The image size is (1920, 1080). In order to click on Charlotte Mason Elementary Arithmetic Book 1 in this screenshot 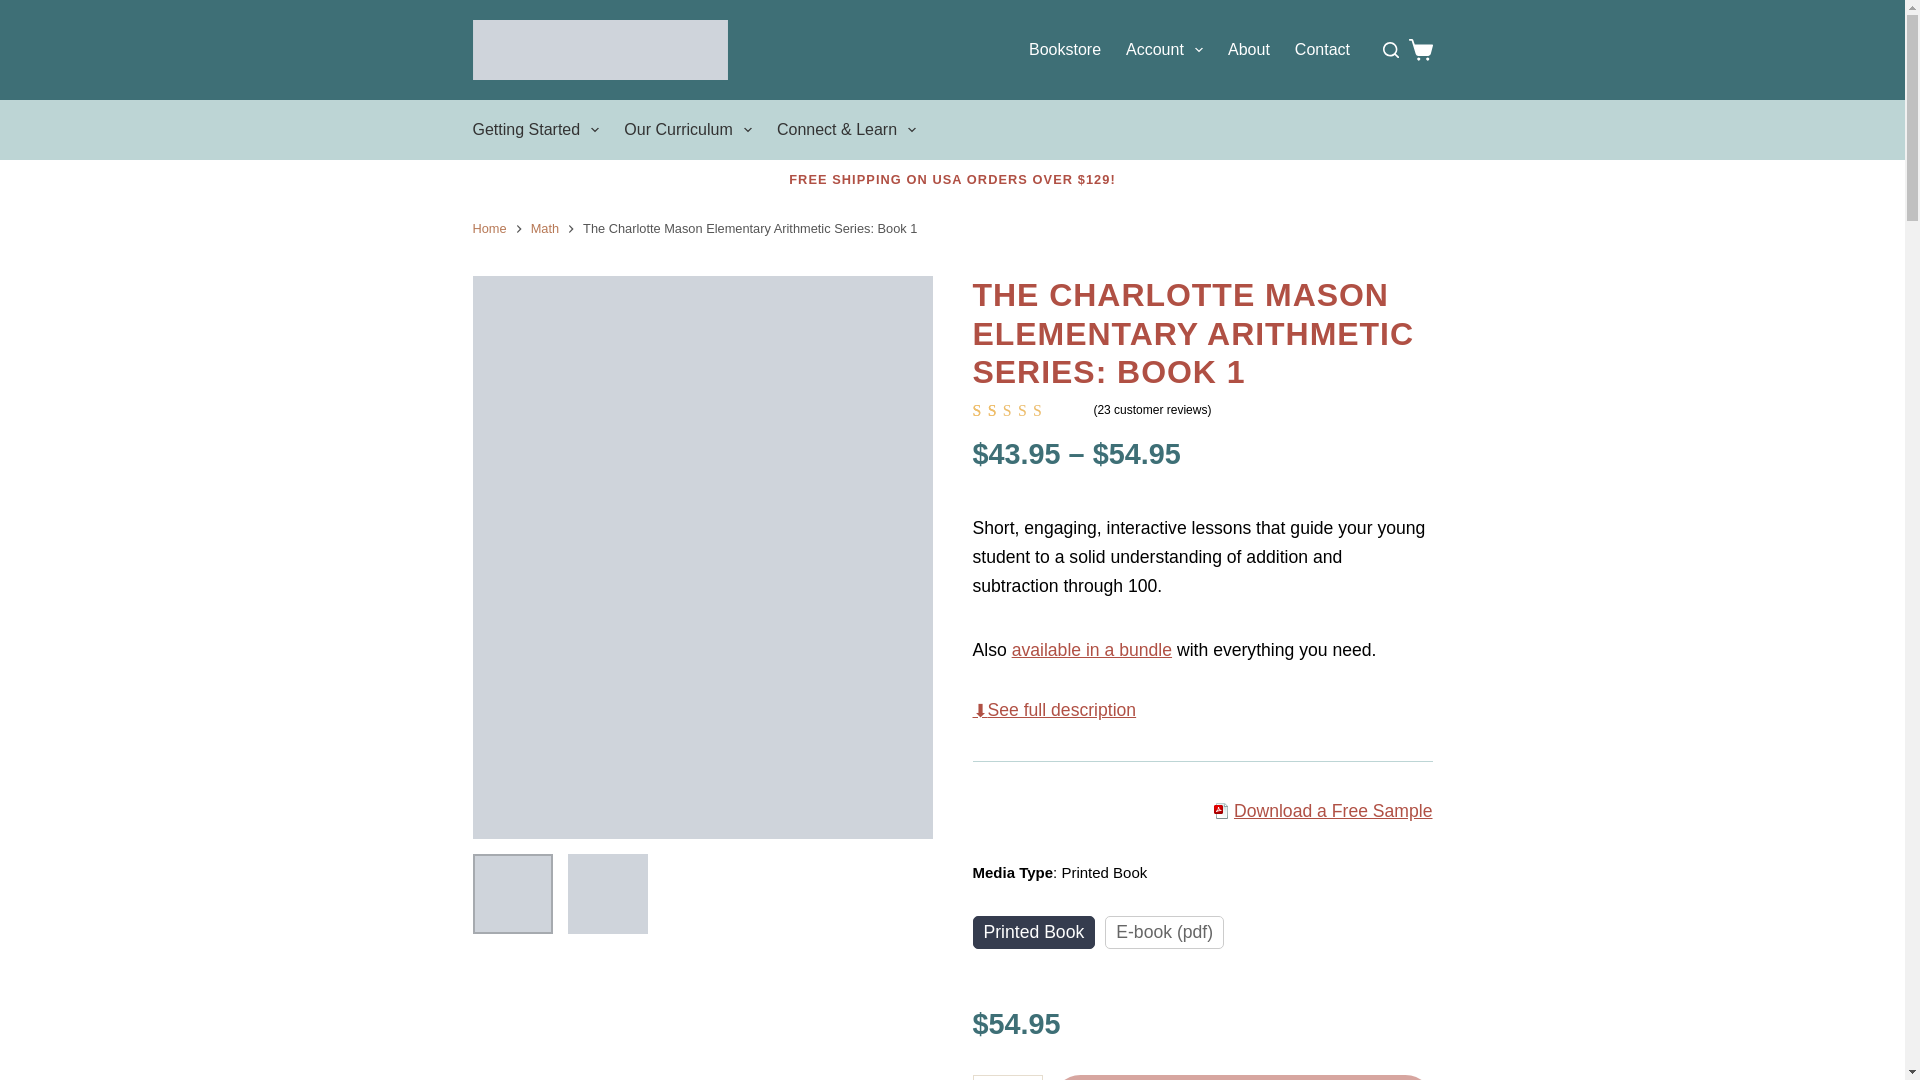, I will do `click(608, 894)`.